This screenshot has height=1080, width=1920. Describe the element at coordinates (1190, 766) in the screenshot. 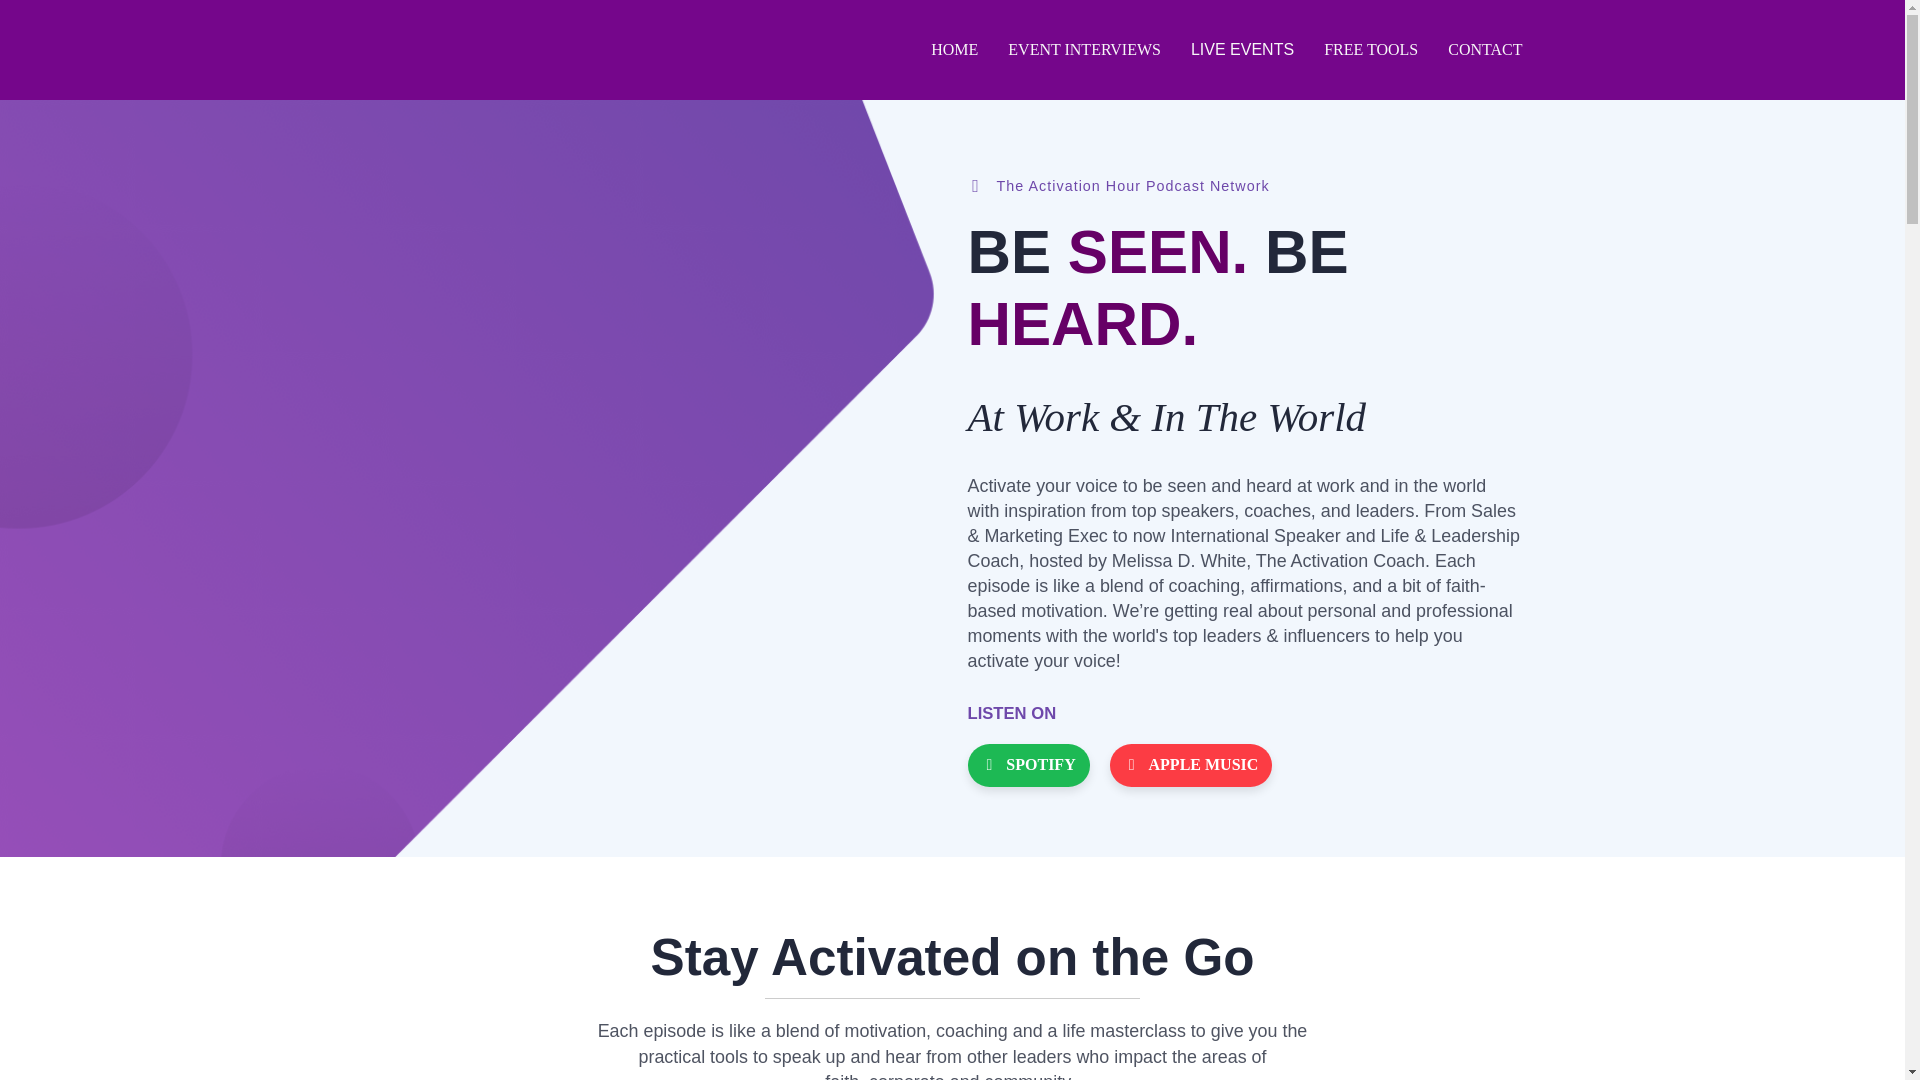

I see `APPLE MUSIC` at that location.